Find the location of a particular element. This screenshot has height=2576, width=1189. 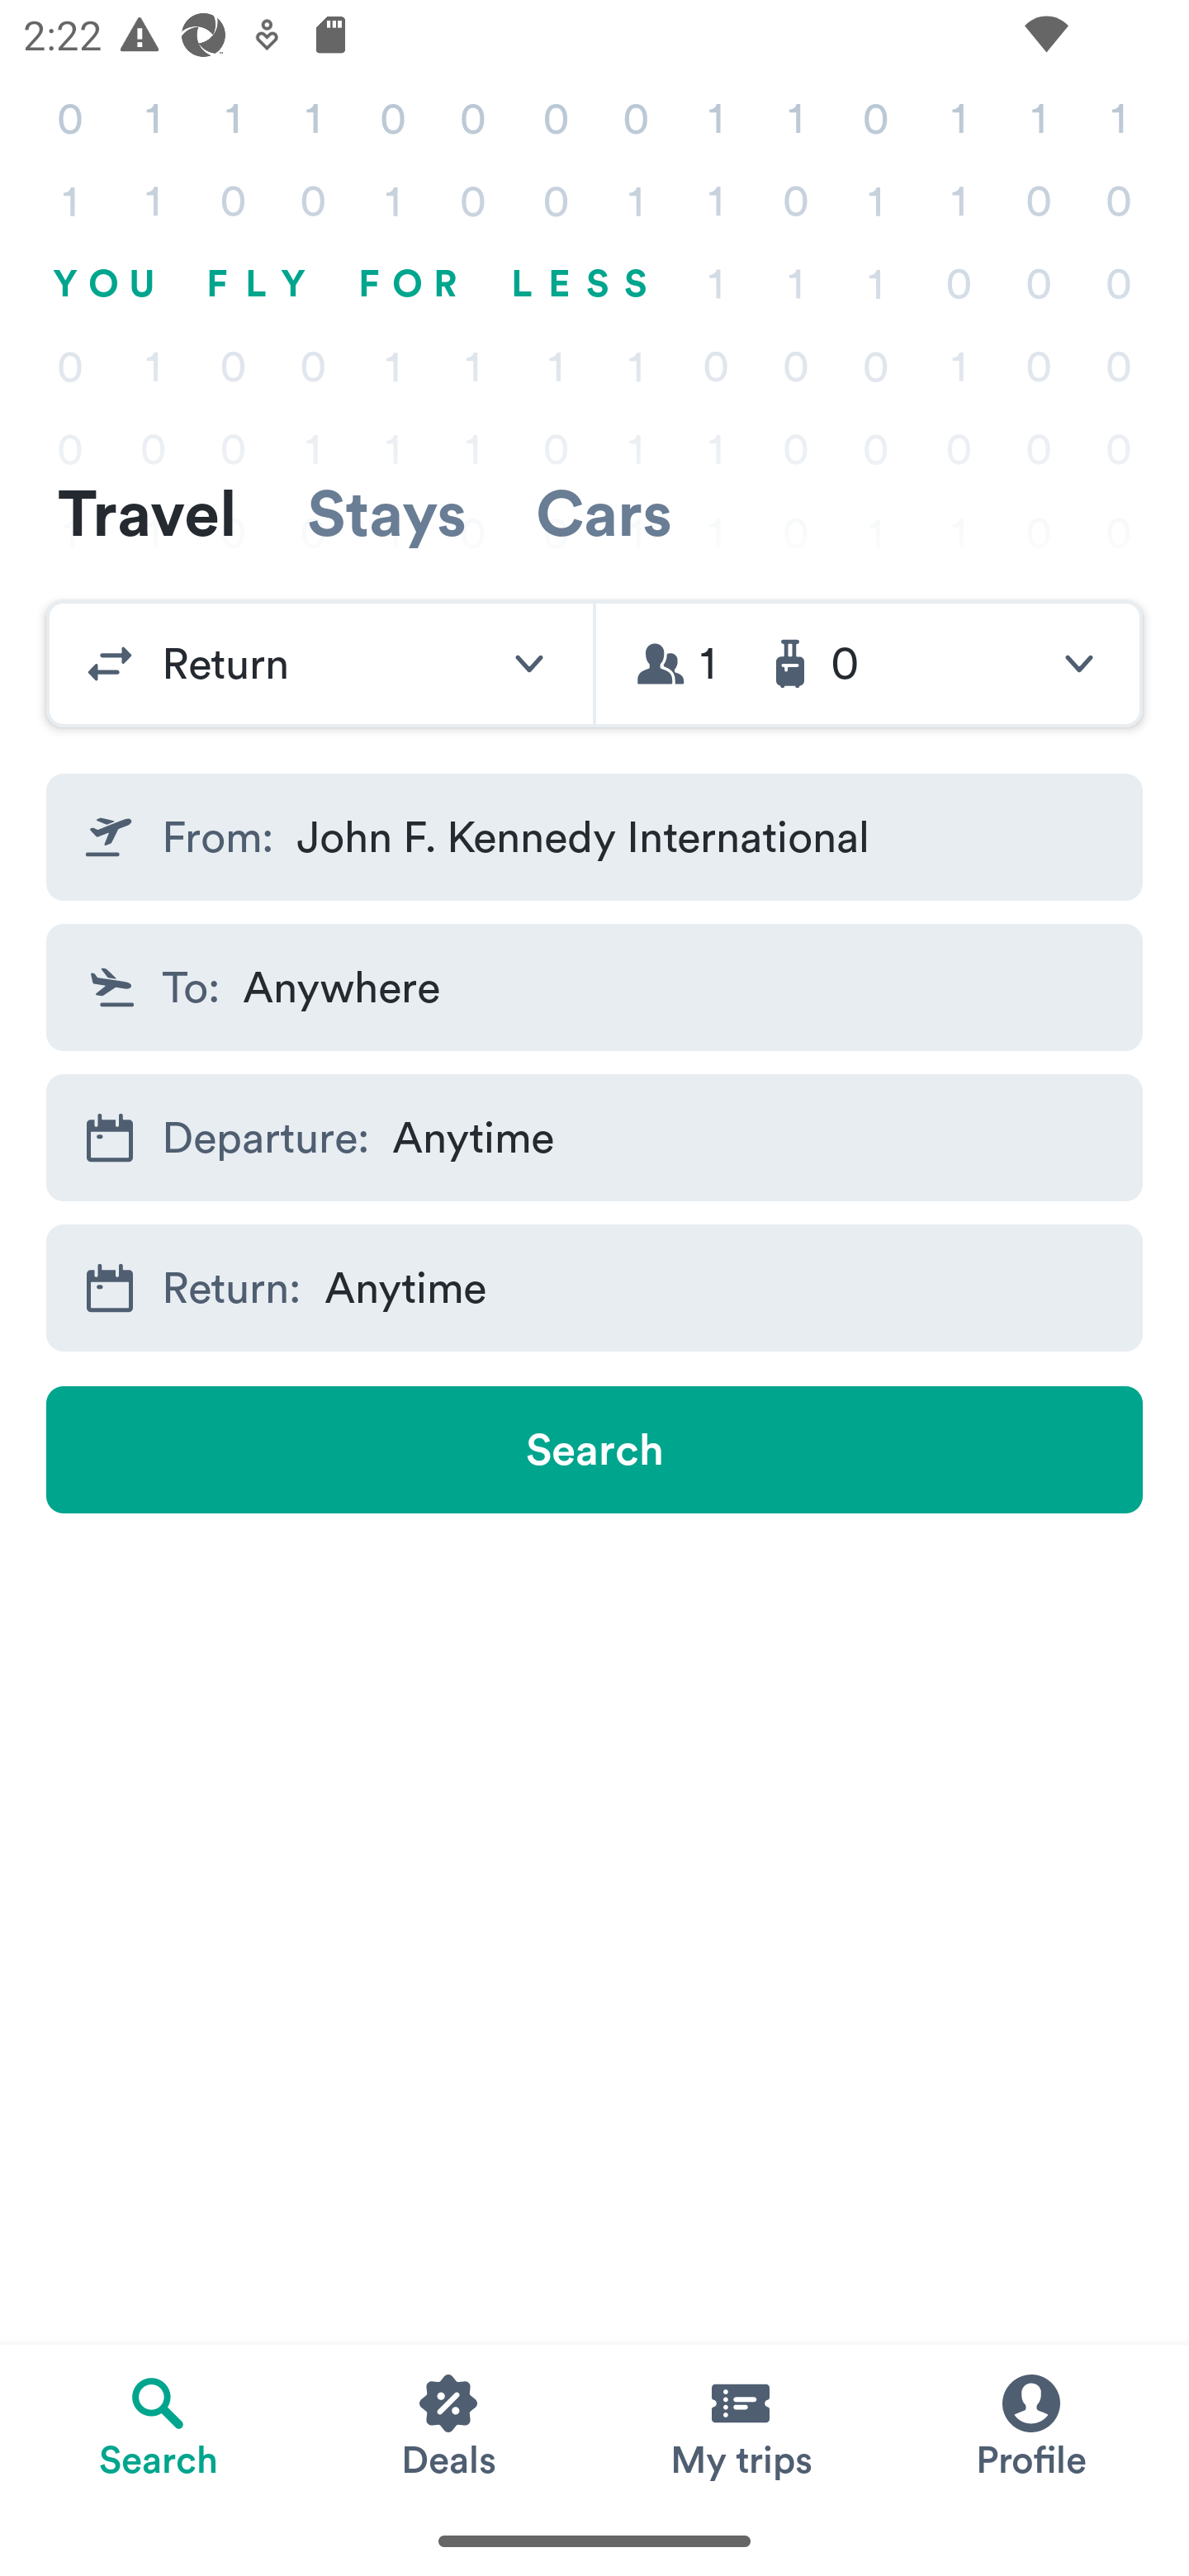

Passengers 1 Bags 0 is located at coordinates (869, 664).